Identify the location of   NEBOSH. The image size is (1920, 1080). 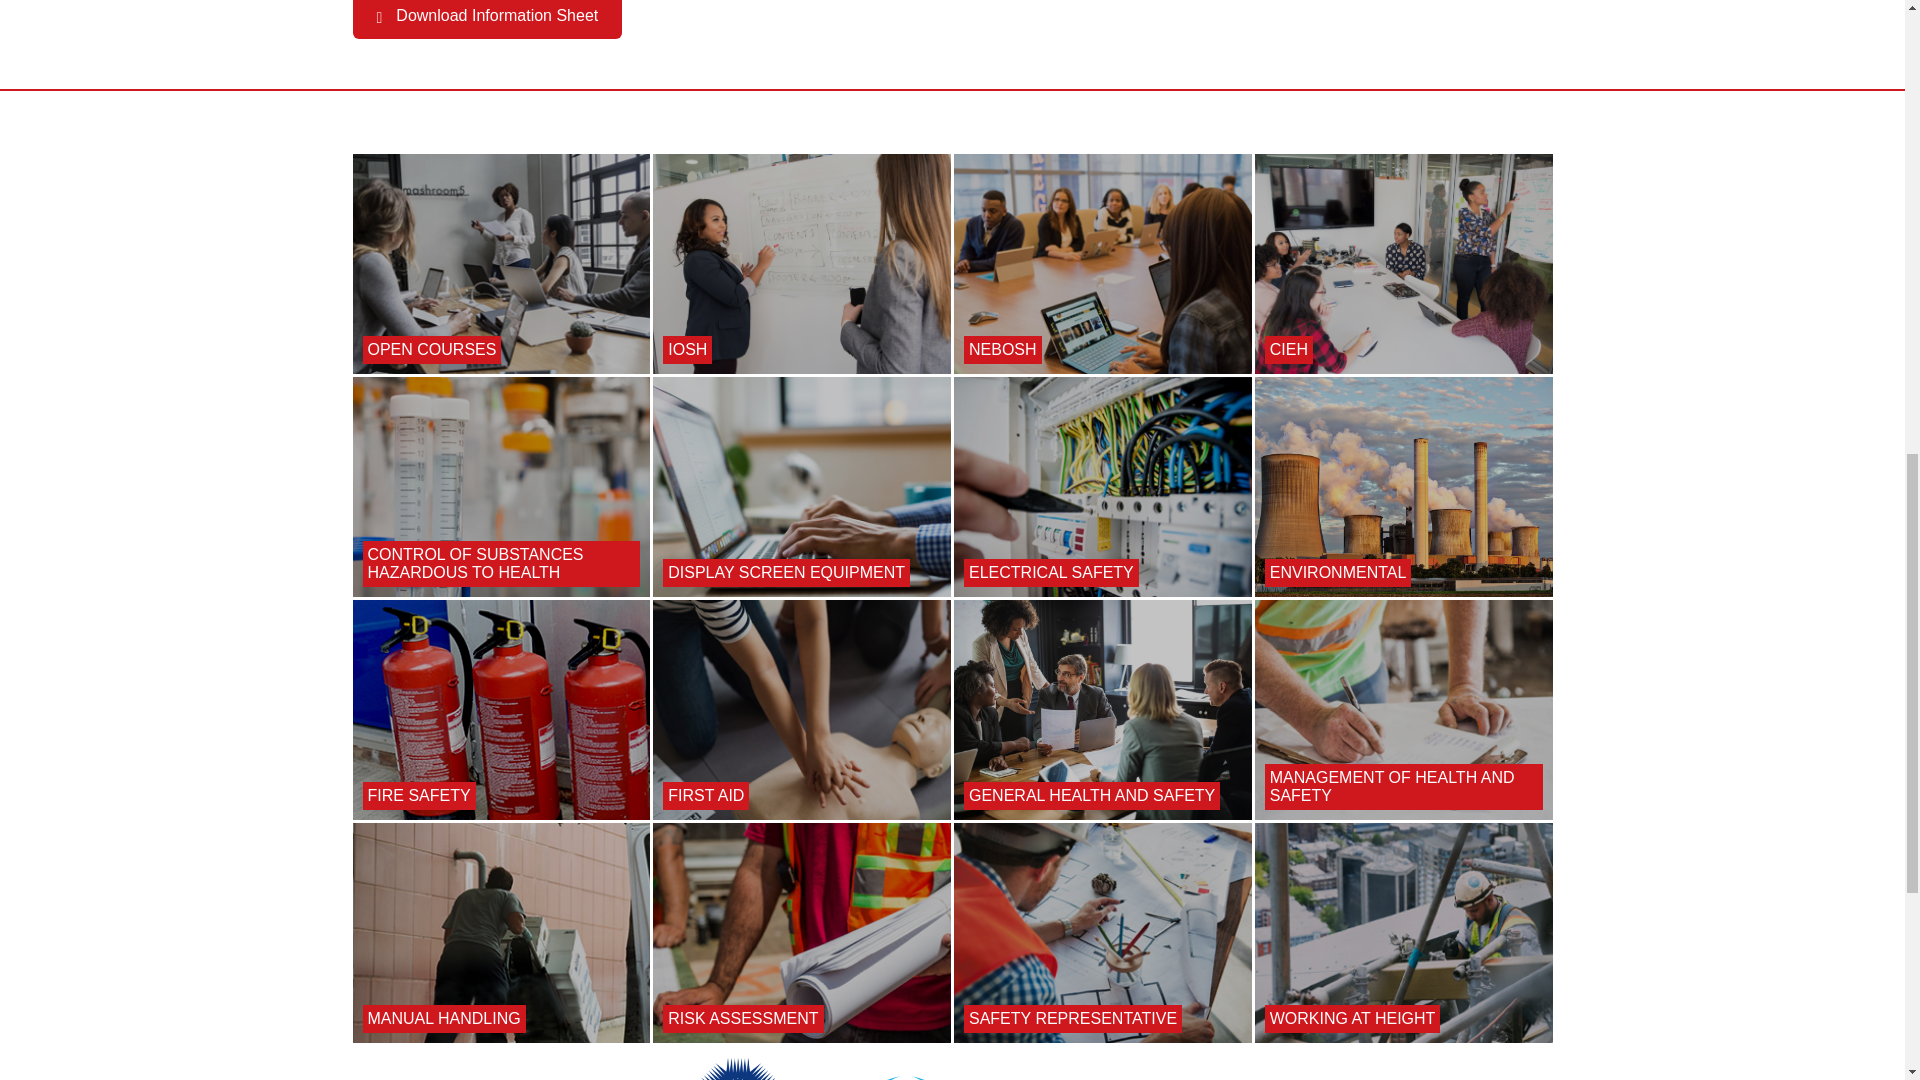
(1102, 264).